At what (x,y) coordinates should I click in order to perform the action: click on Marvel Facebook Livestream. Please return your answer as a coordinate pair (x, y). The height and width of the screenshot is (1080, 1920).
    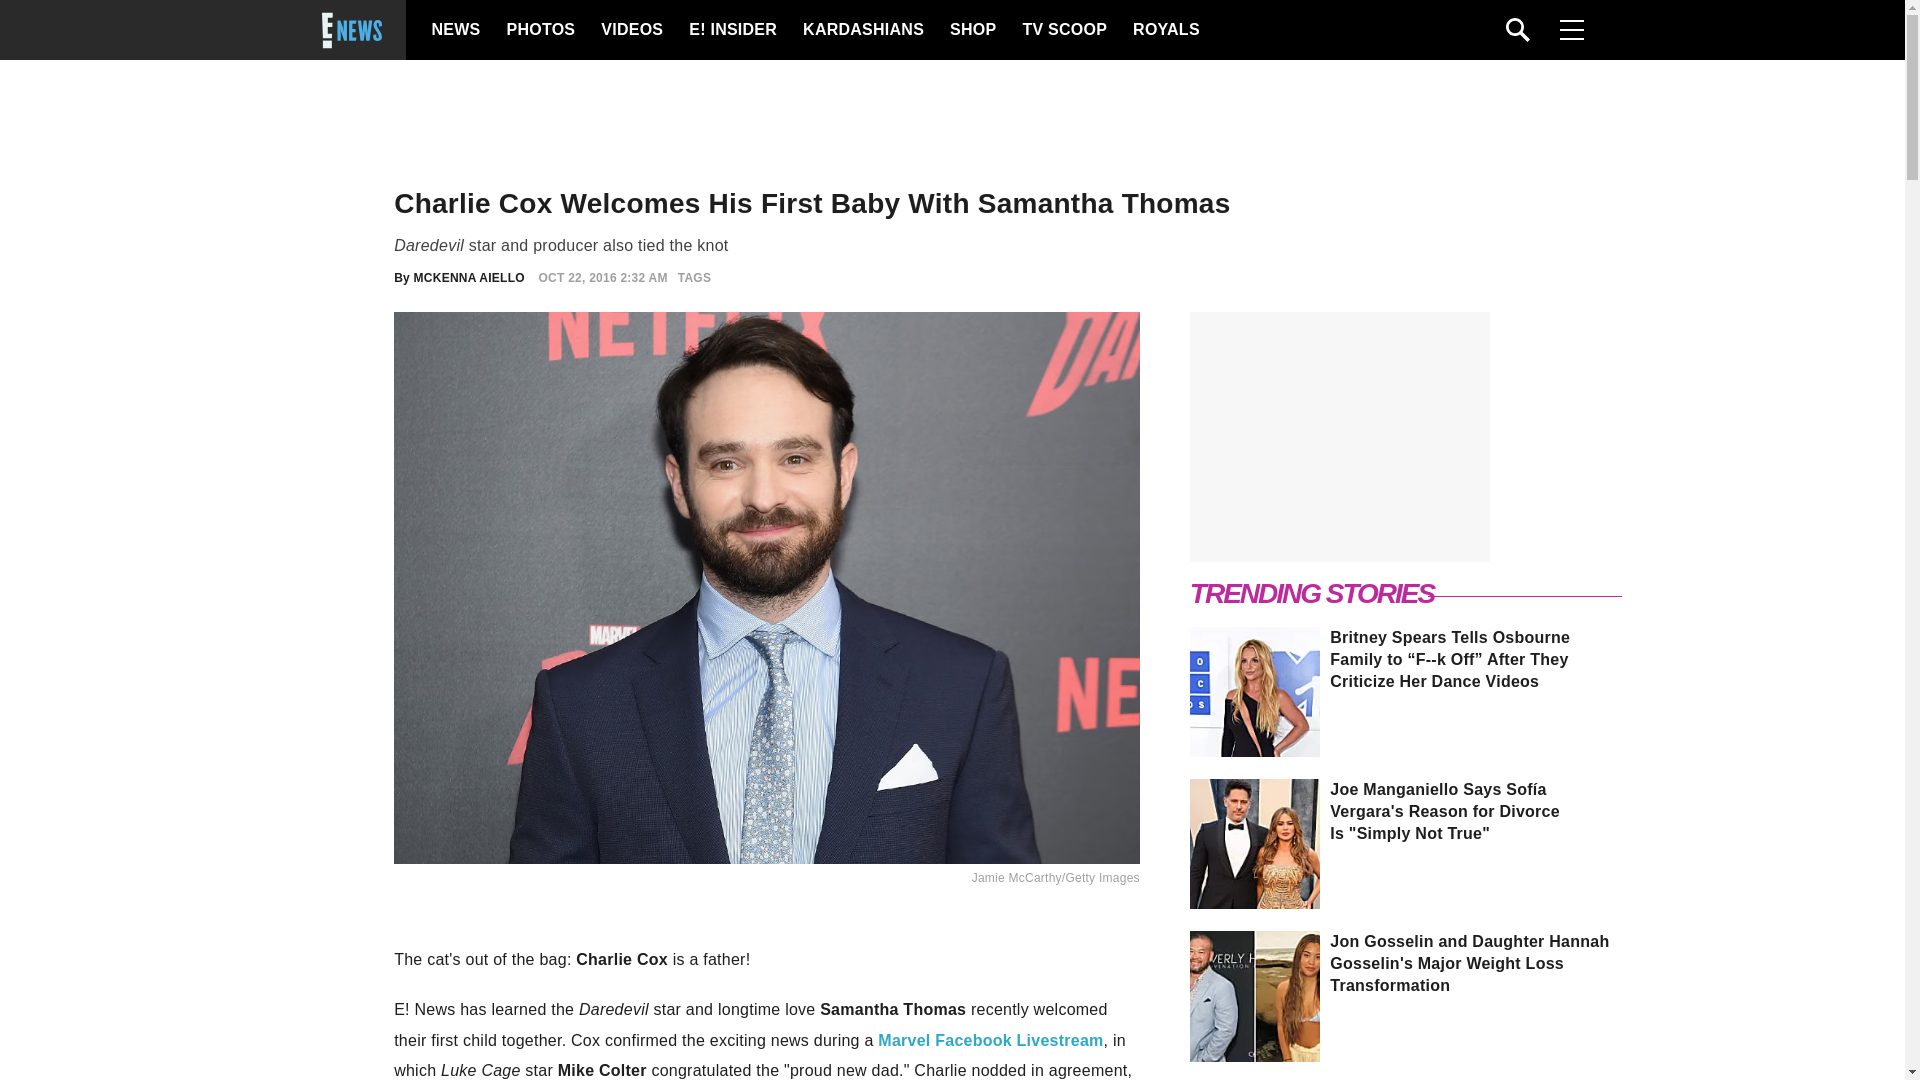
    Looking at the image, I should click on (990, 1040).